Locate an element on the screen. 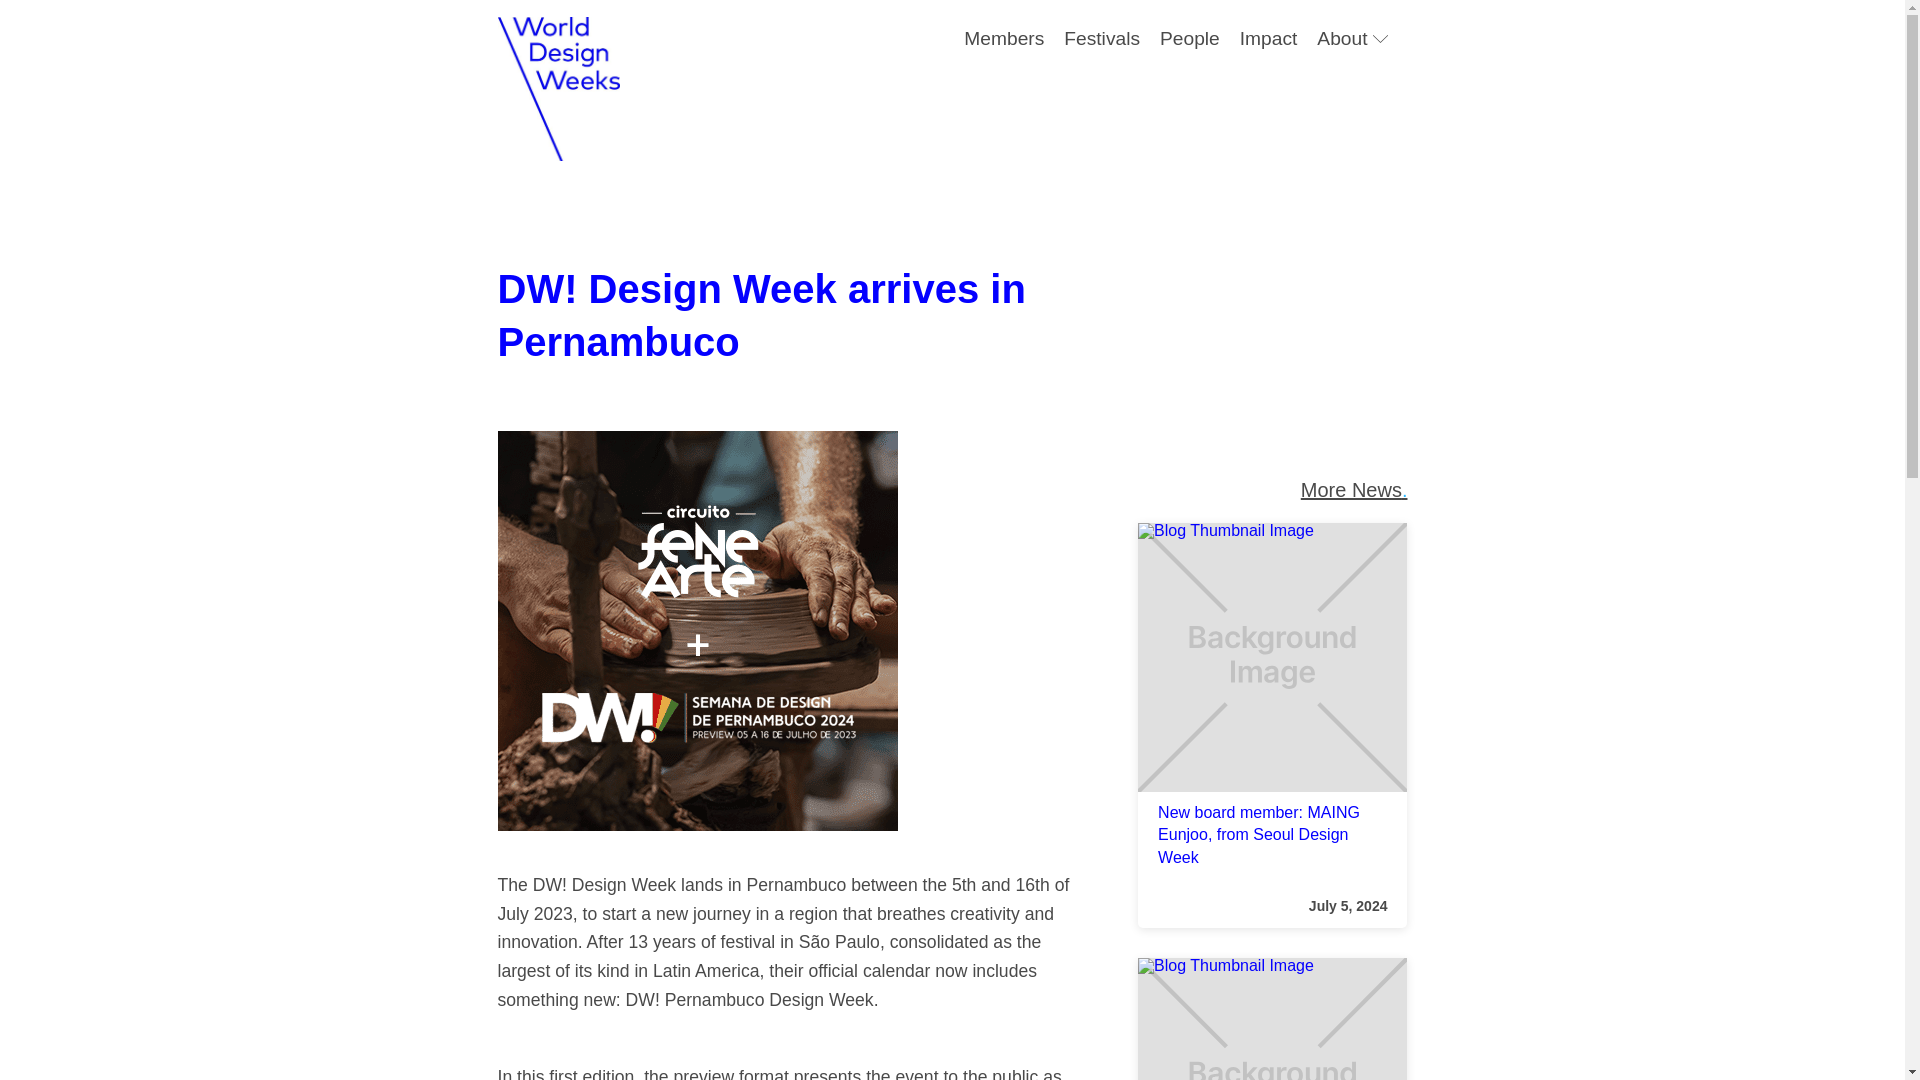  People is located at coordinates (1180, 39).